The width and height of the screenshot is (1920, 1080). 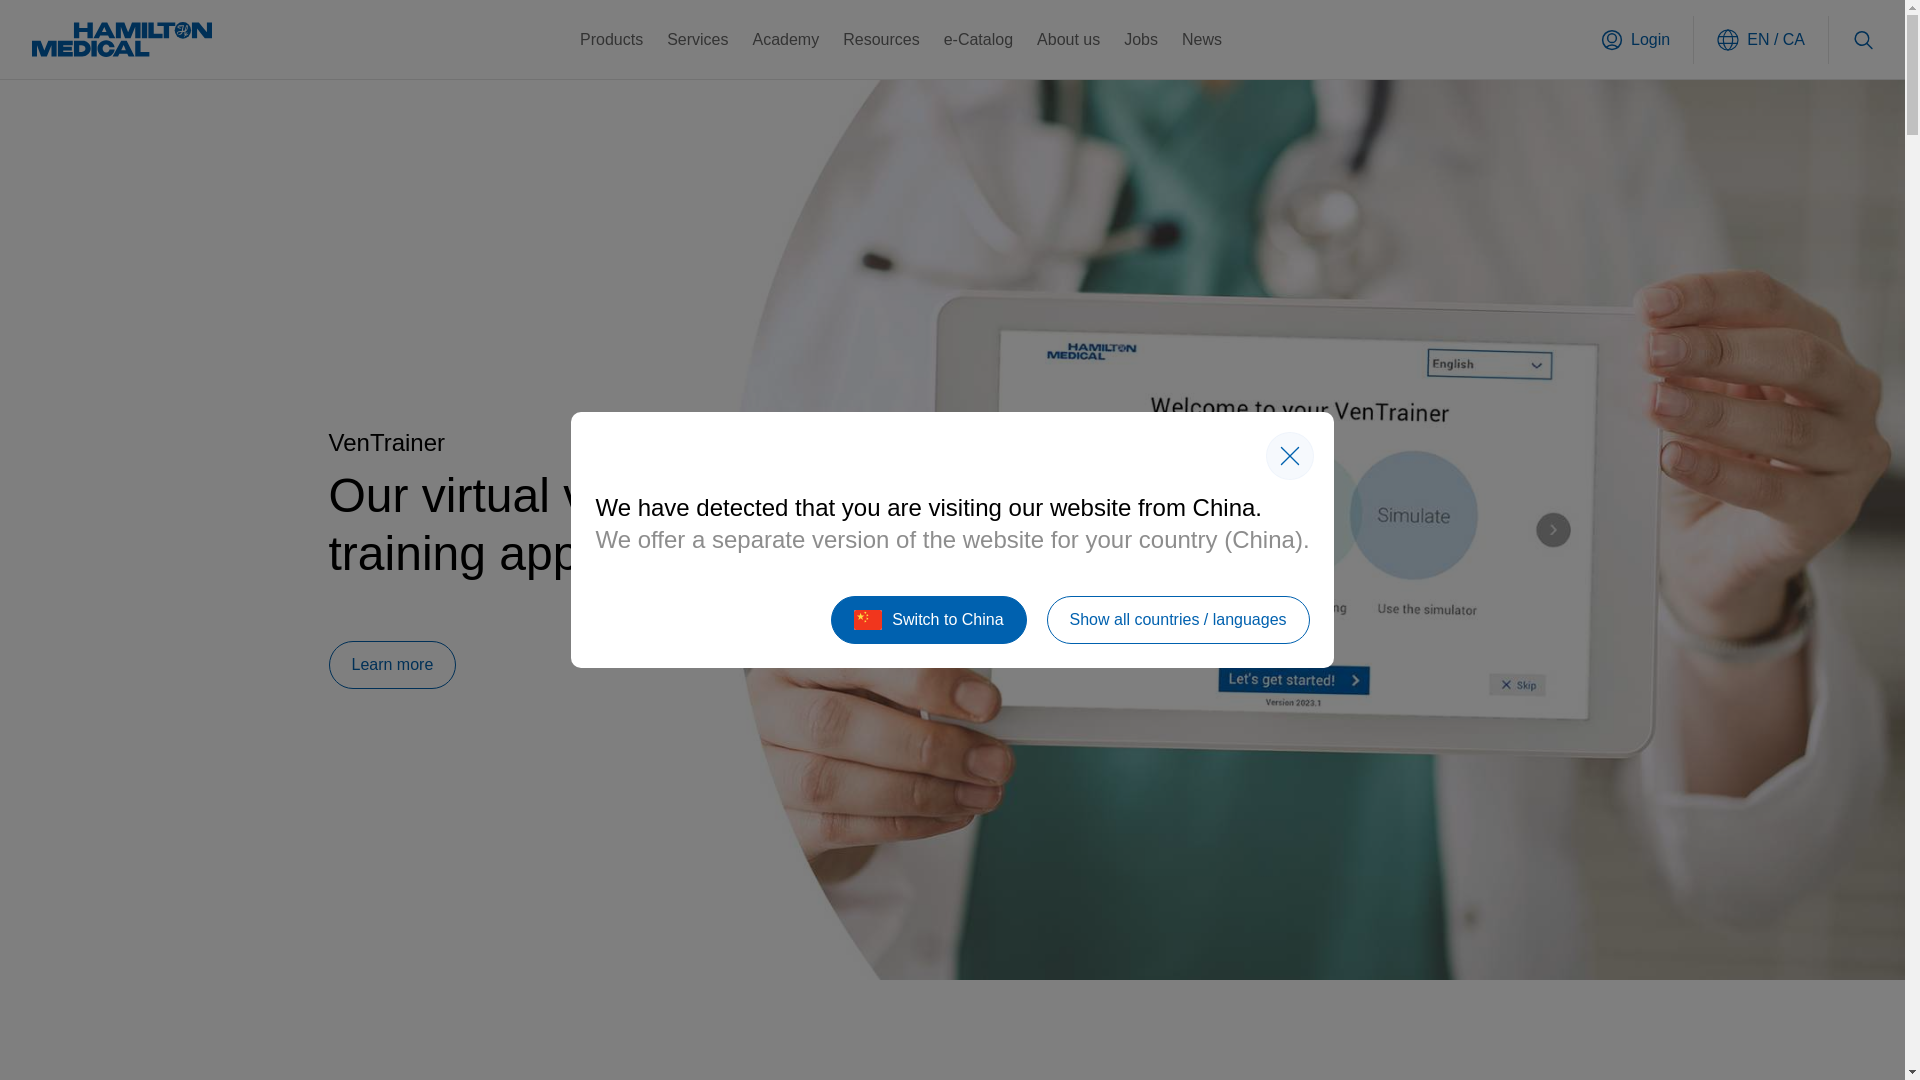 I want to click on About us, so click(x=1068, y=40).